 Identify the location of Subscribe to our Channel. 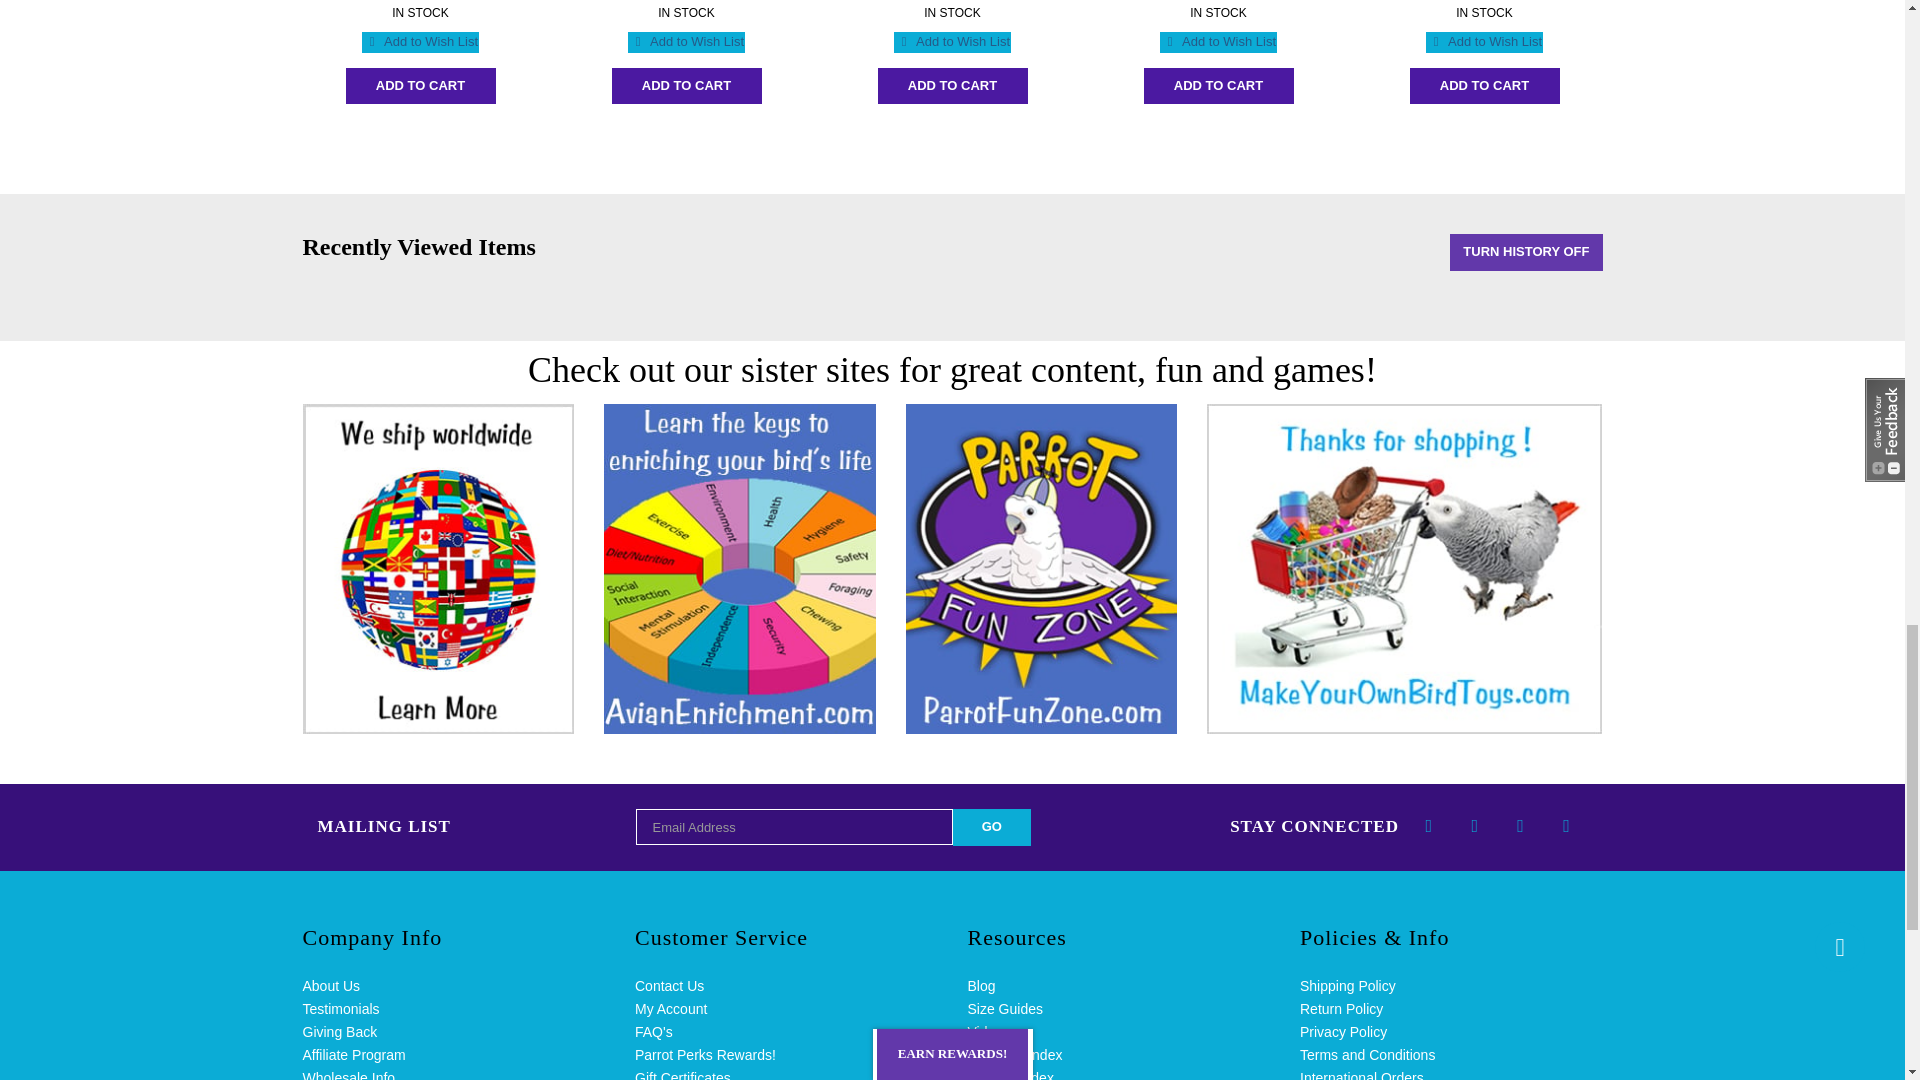
(1521, 826).